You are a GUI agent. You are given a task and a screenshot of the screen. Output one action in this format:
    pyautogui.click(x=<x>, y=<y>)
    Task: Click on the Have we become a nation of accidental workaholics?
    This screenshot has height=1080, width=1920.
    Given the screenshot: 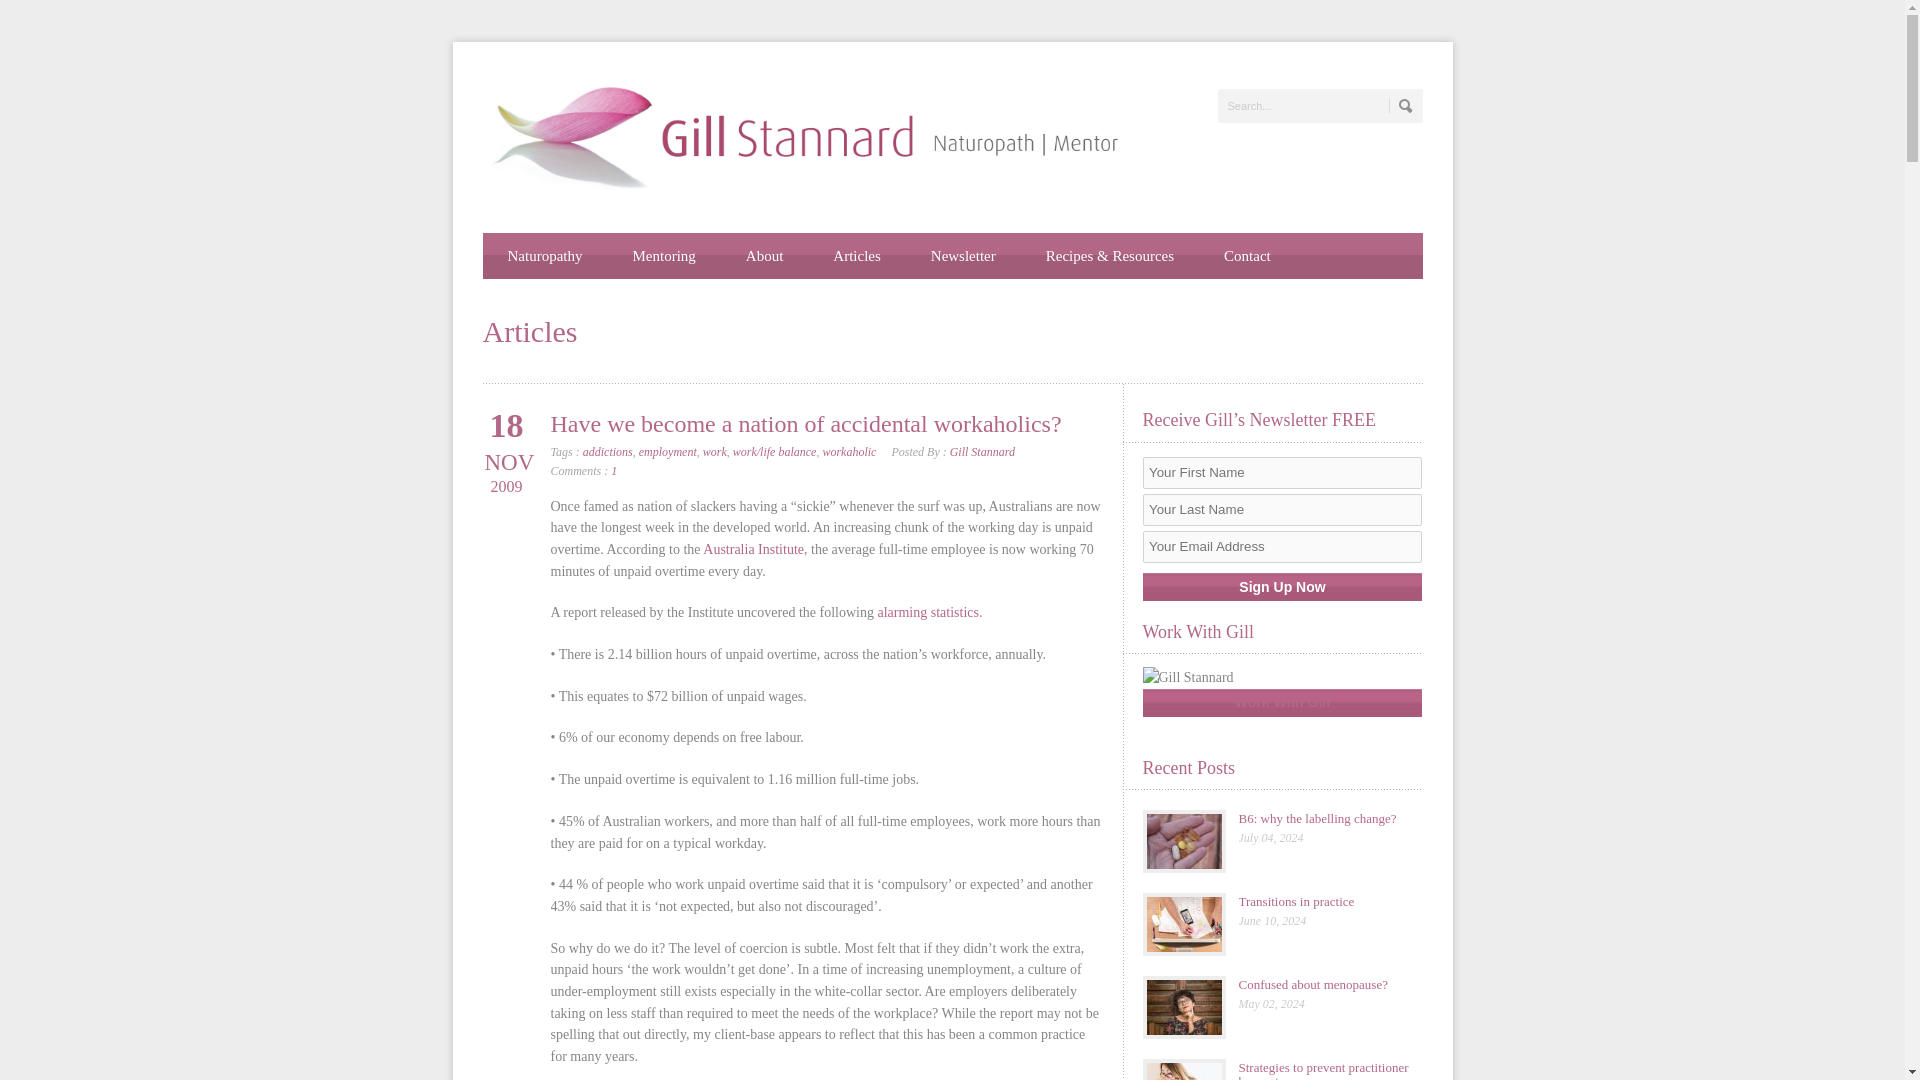 What is the action you would take?
    pyautogui.click(x=805, y=424)
    